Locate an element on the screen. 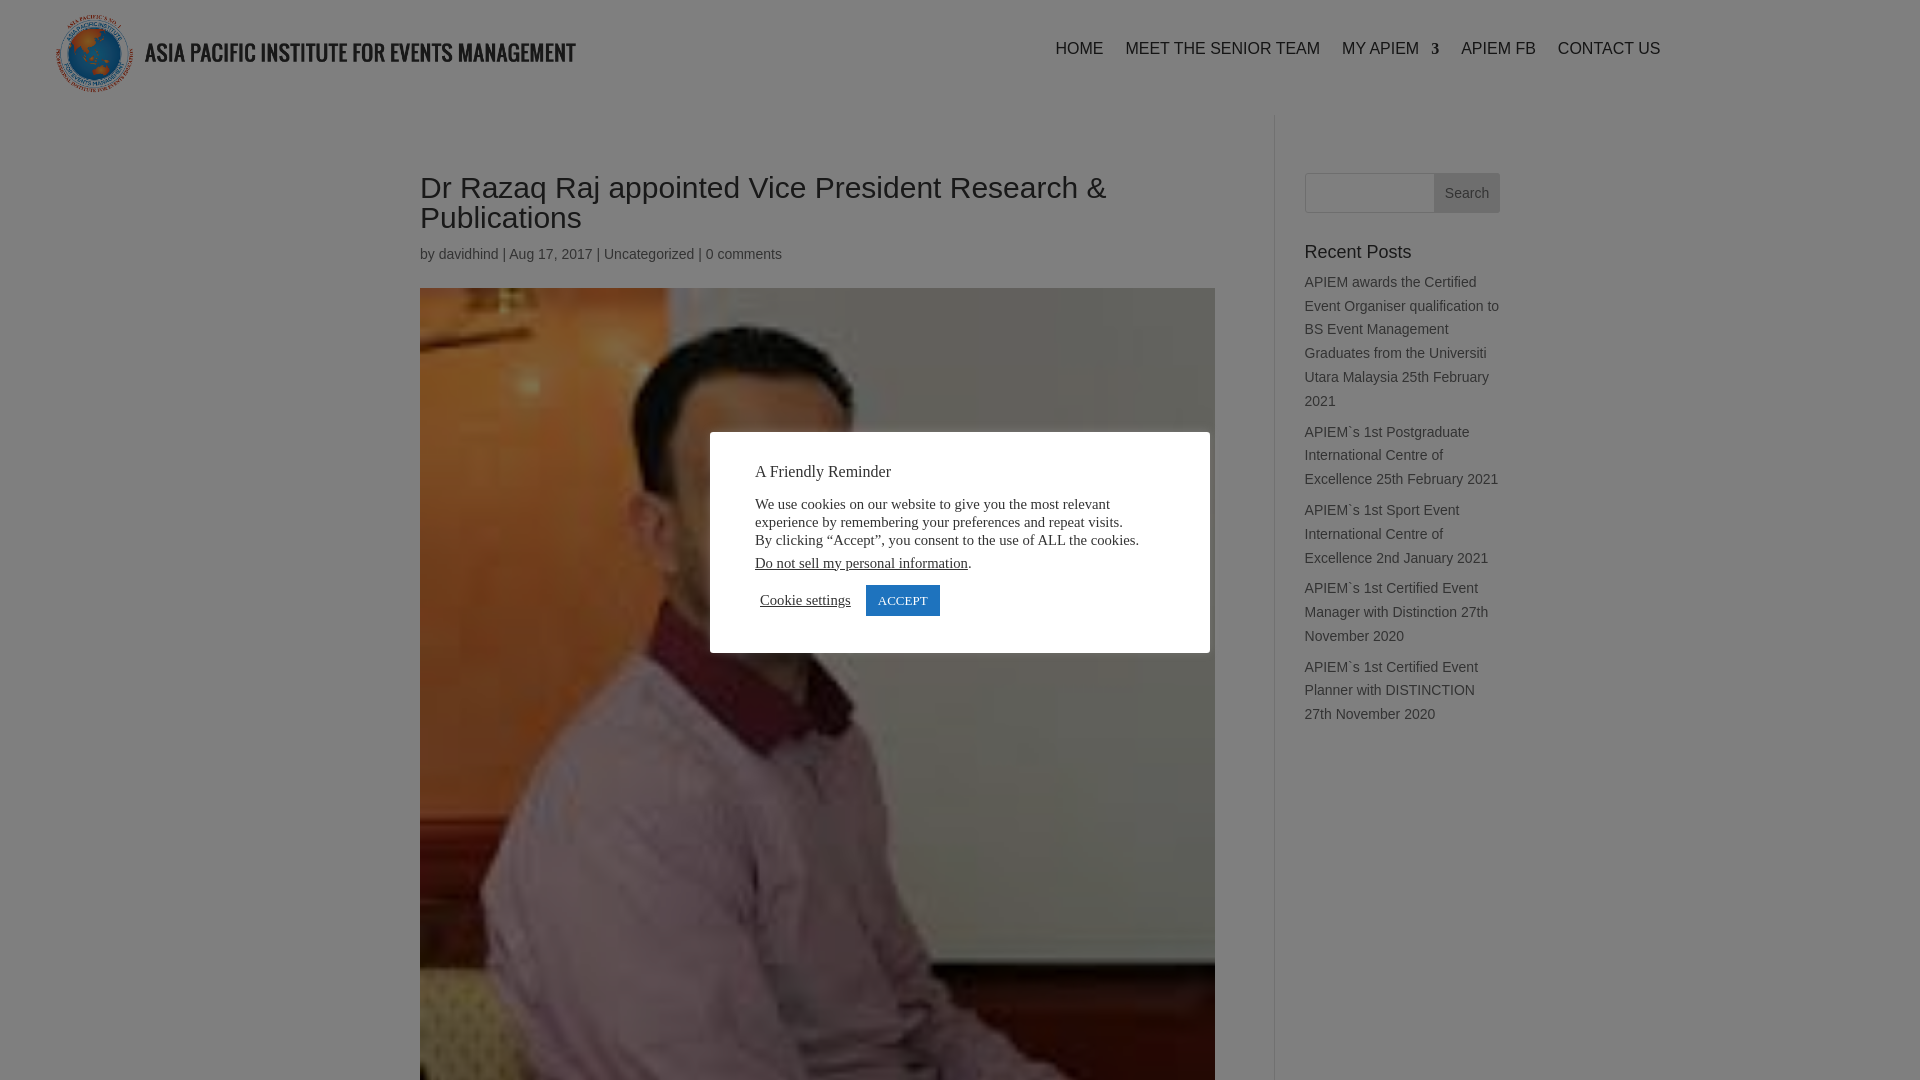 The width and height of the screenshot is (1920, 1080). APIEM LOGO WEBSITE is located at coordinates (316, 58).